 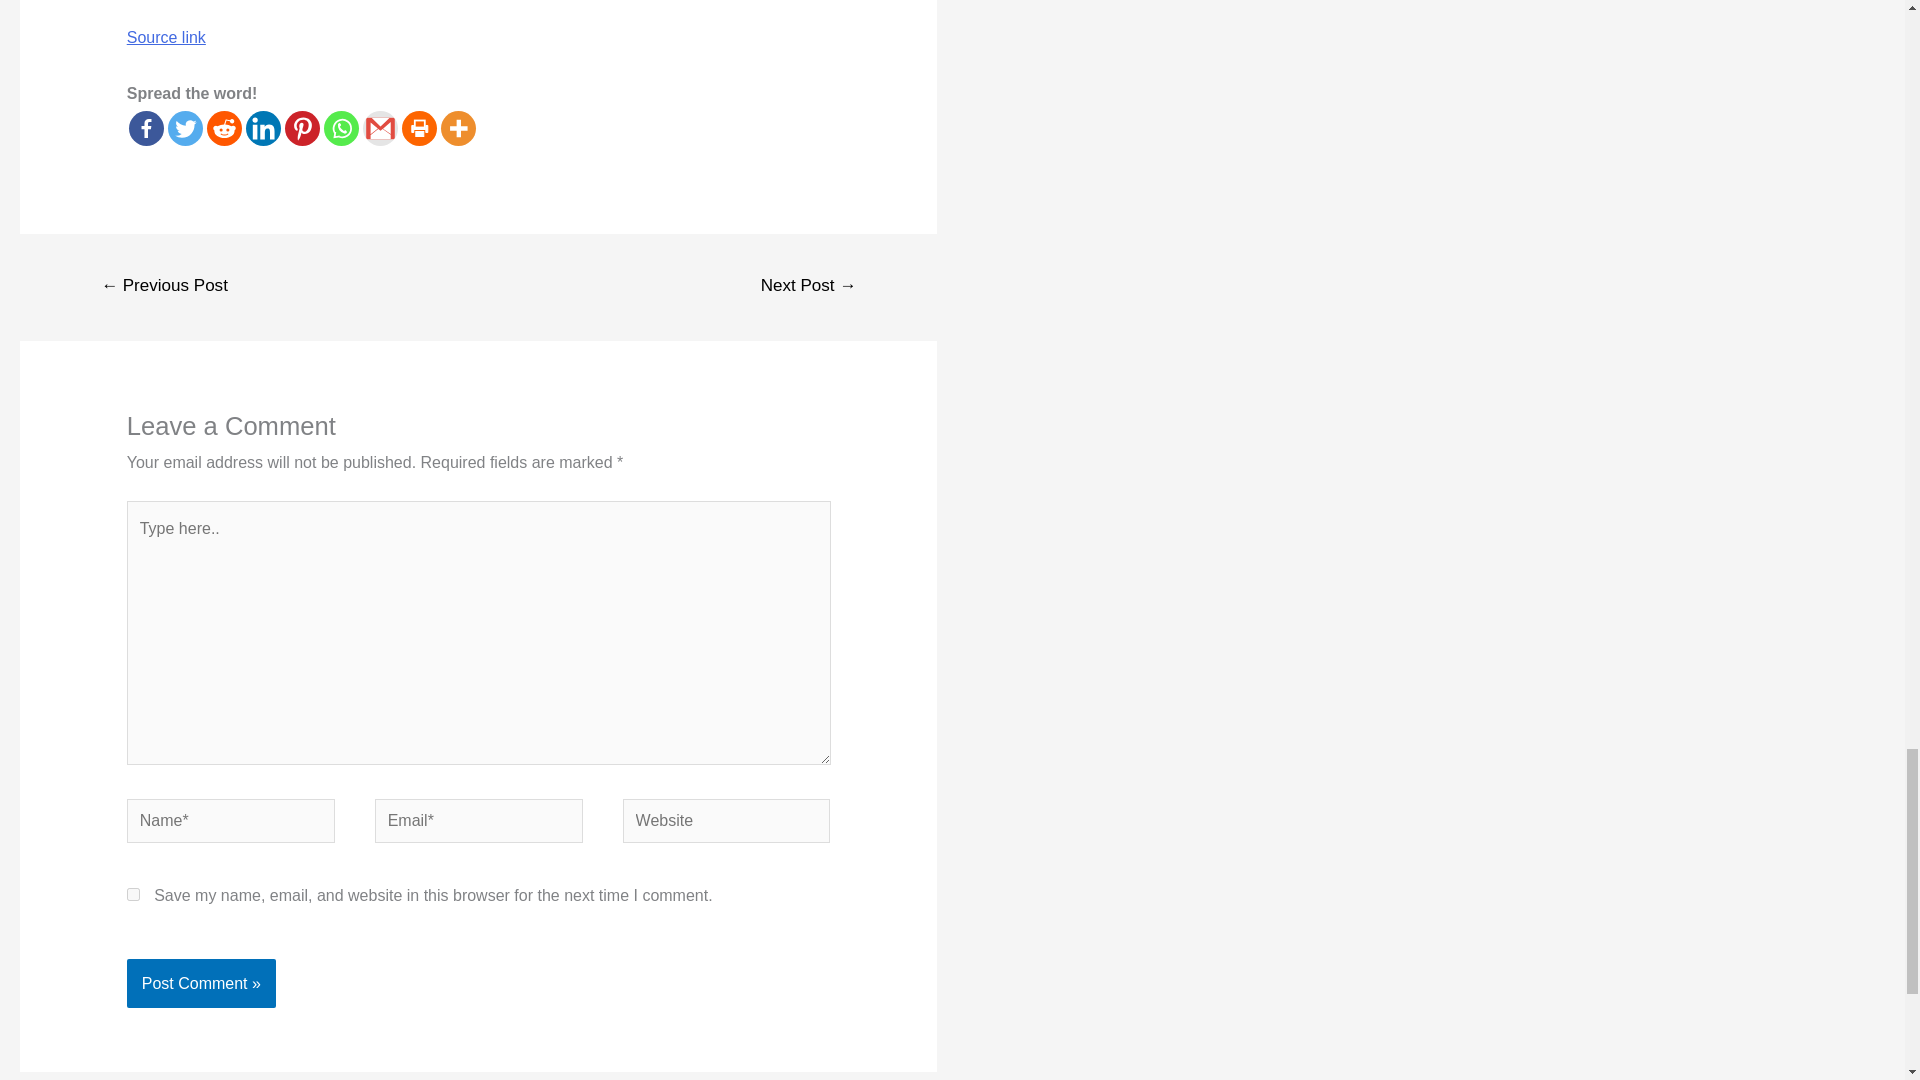 I want to click on Google Gmail, so click(x=380, y=128).